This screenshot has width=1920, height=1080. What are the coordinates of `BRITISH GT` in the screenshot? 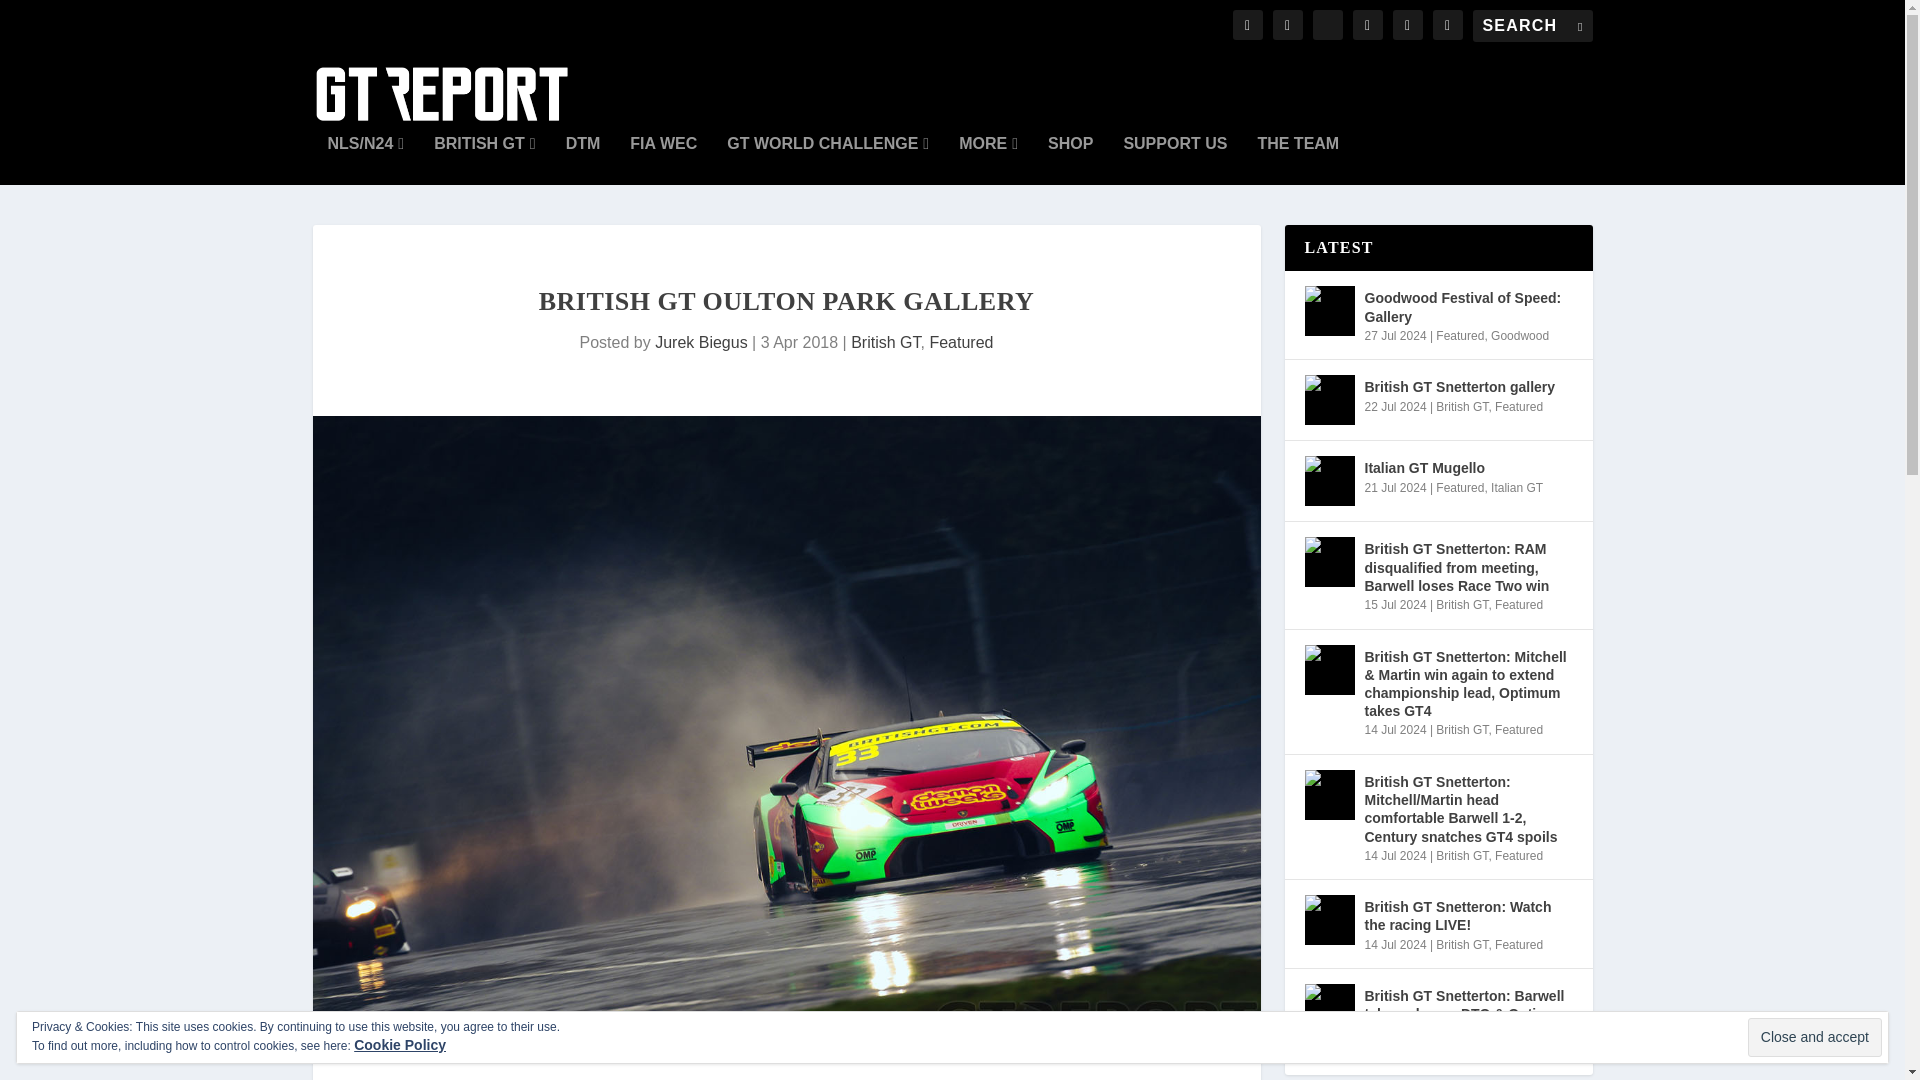 It's located at (484, 160).